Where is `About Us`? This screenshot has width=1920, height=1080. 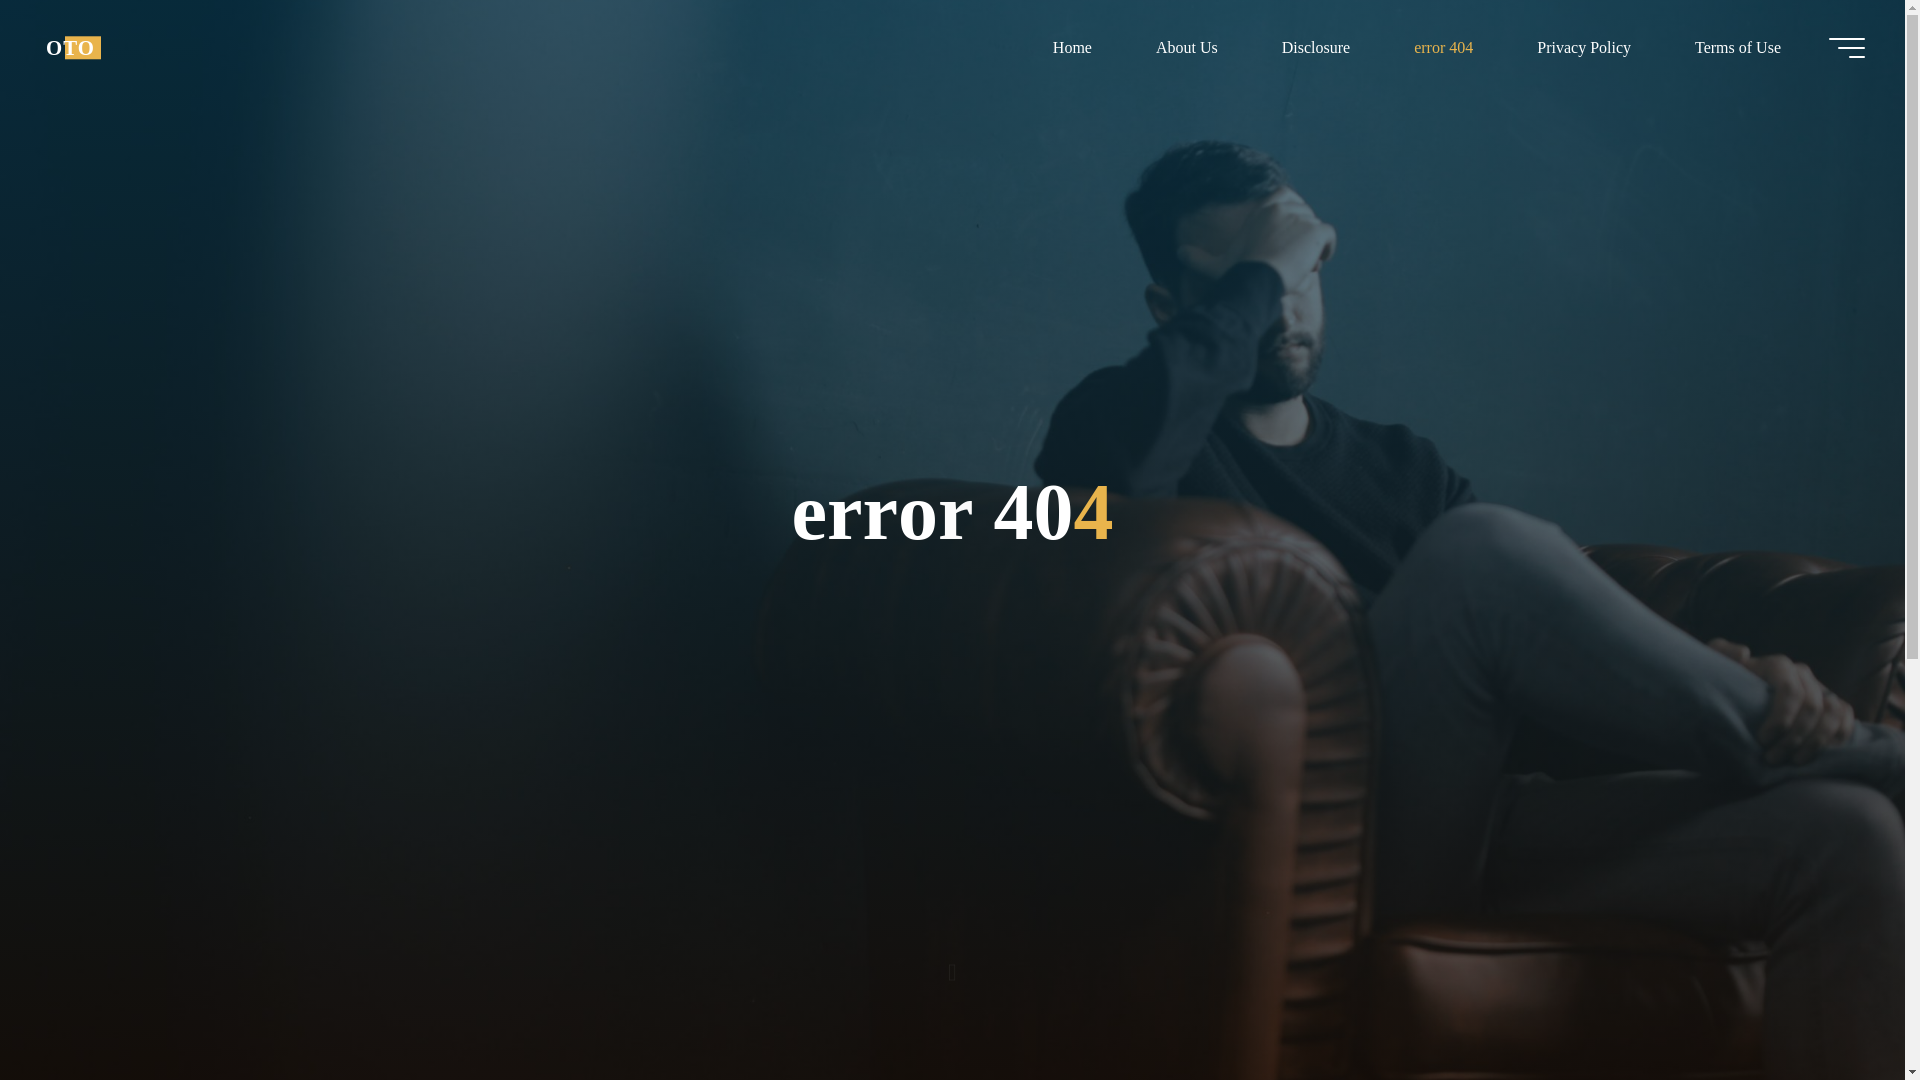 About Us is located at coordinates (1186, 47).